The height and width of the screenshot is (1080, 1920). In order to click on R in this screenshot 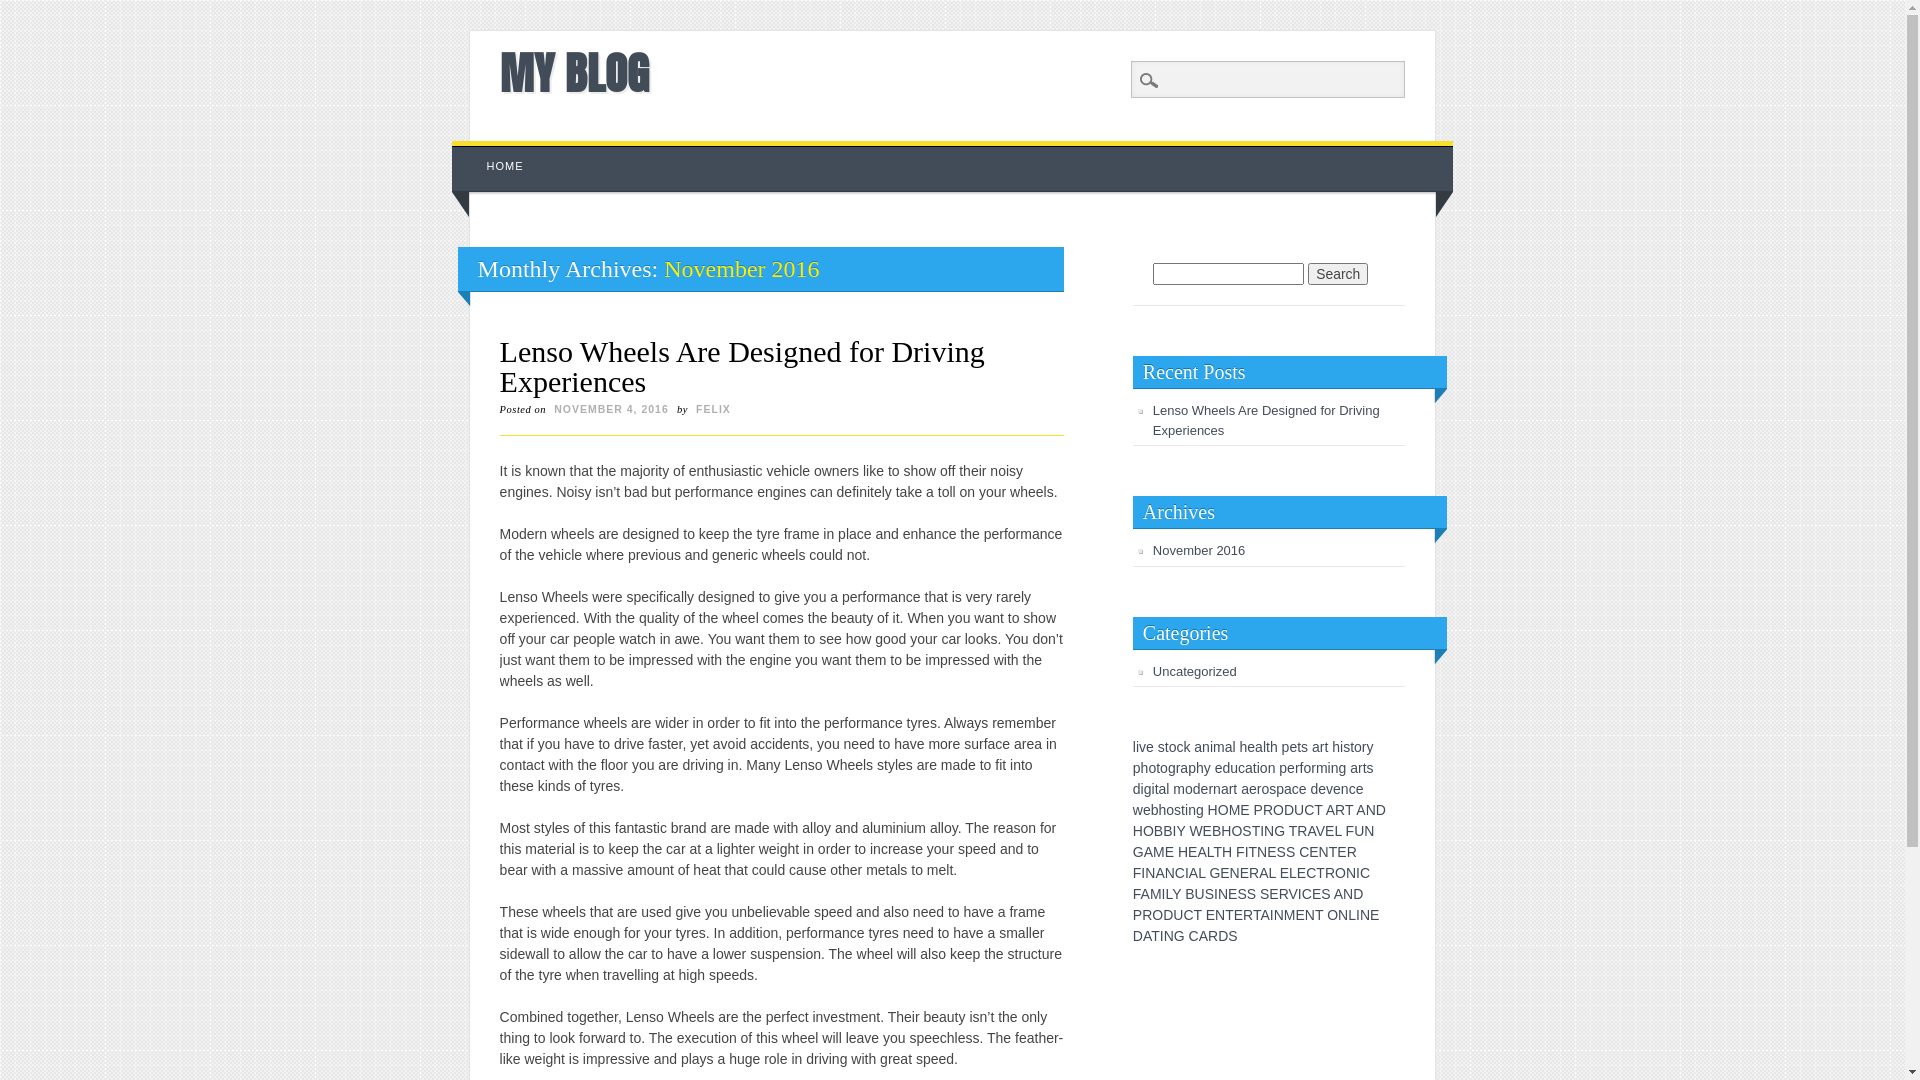, I will do `click(1147, 915)`.